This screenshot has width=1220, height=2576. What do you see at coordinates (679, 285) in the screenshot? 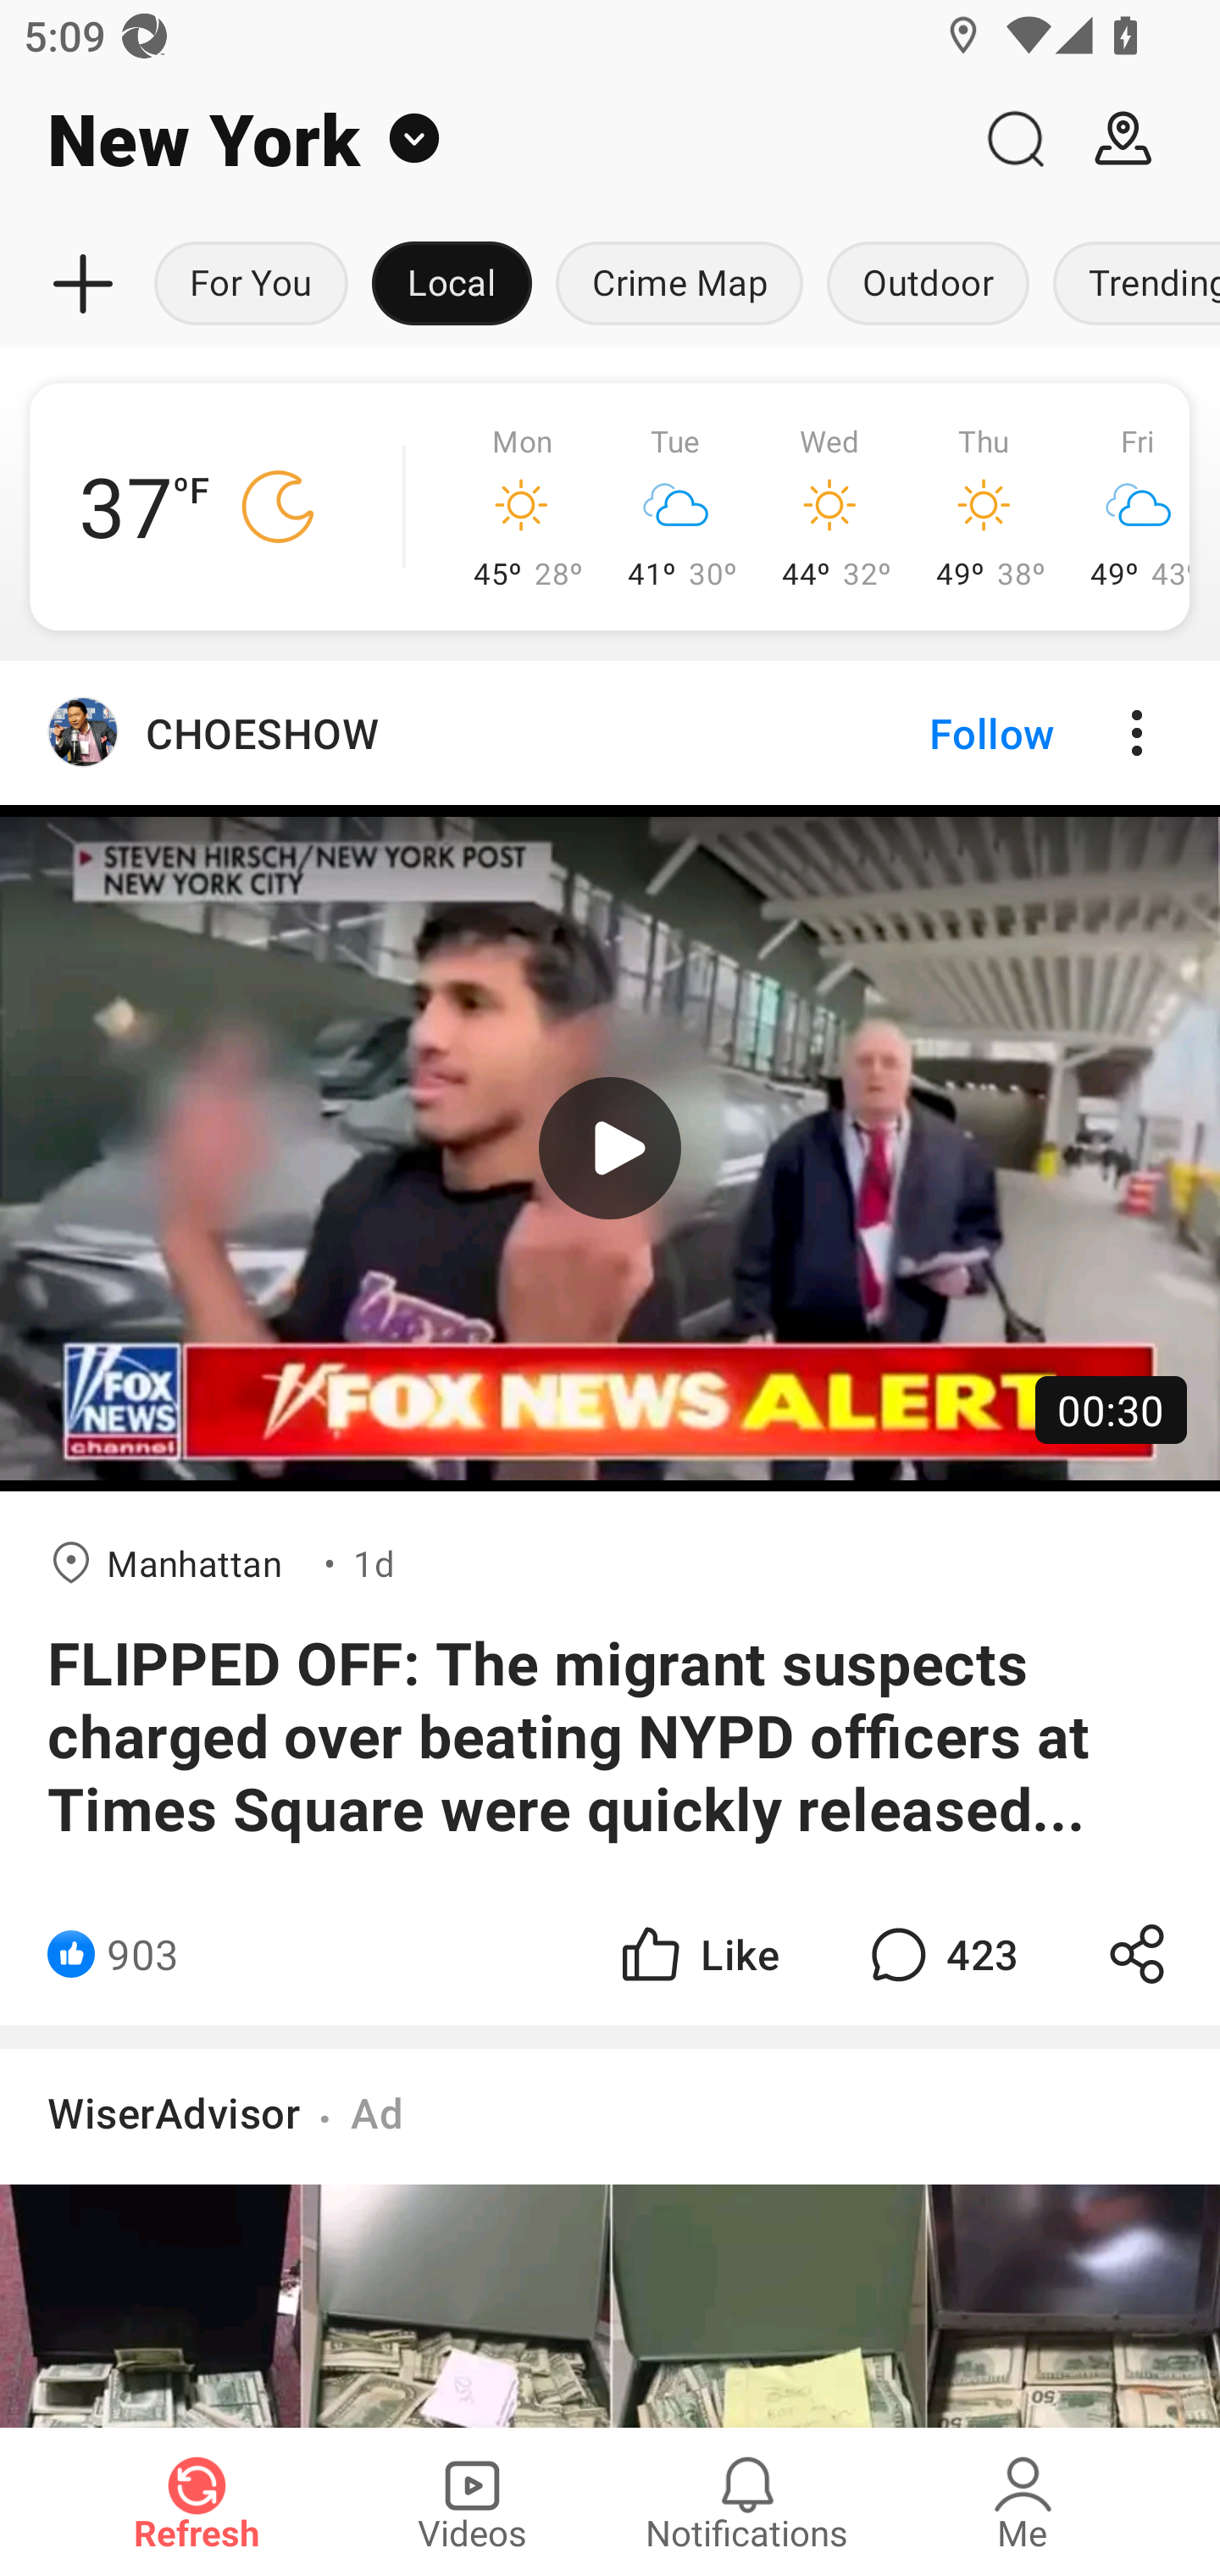
I see `Crime Map` at bounding box center [679, 285].